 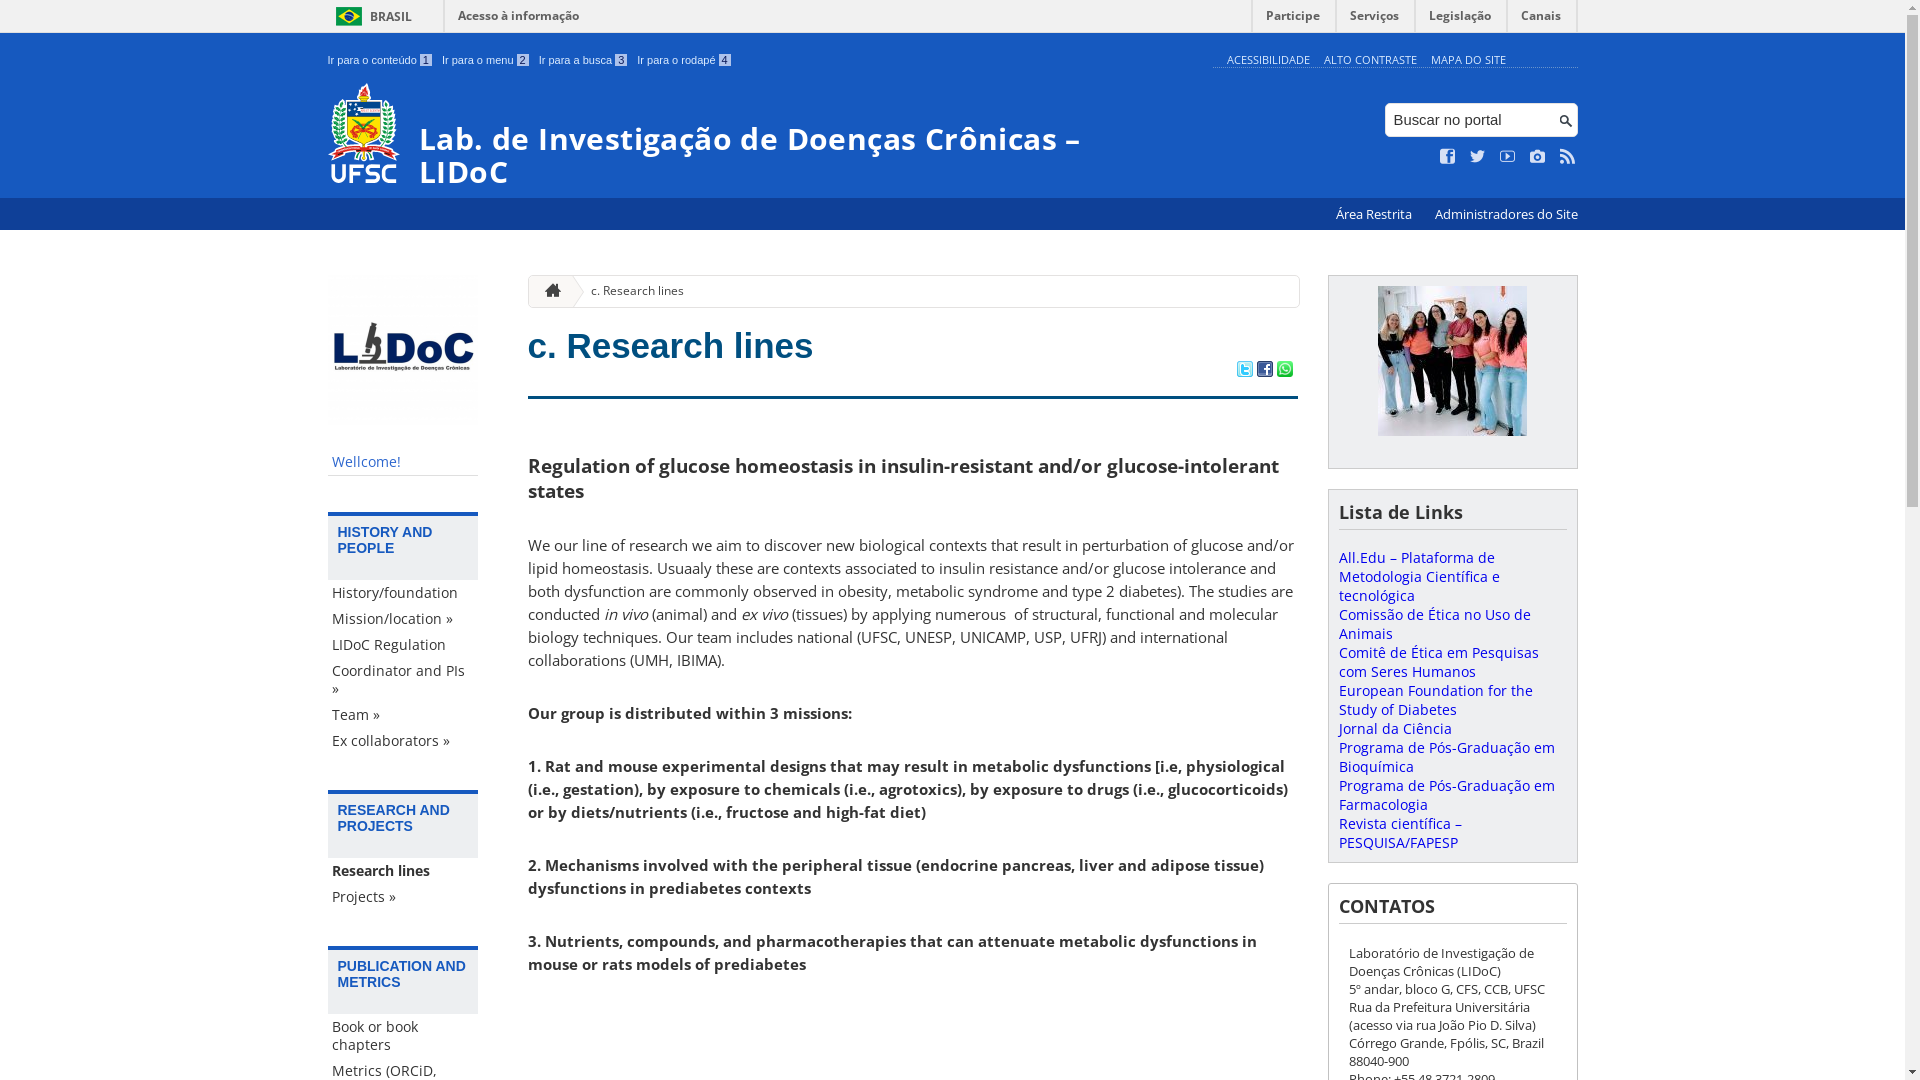 I want to click on Wellcome!, so click(x=403, y=462).